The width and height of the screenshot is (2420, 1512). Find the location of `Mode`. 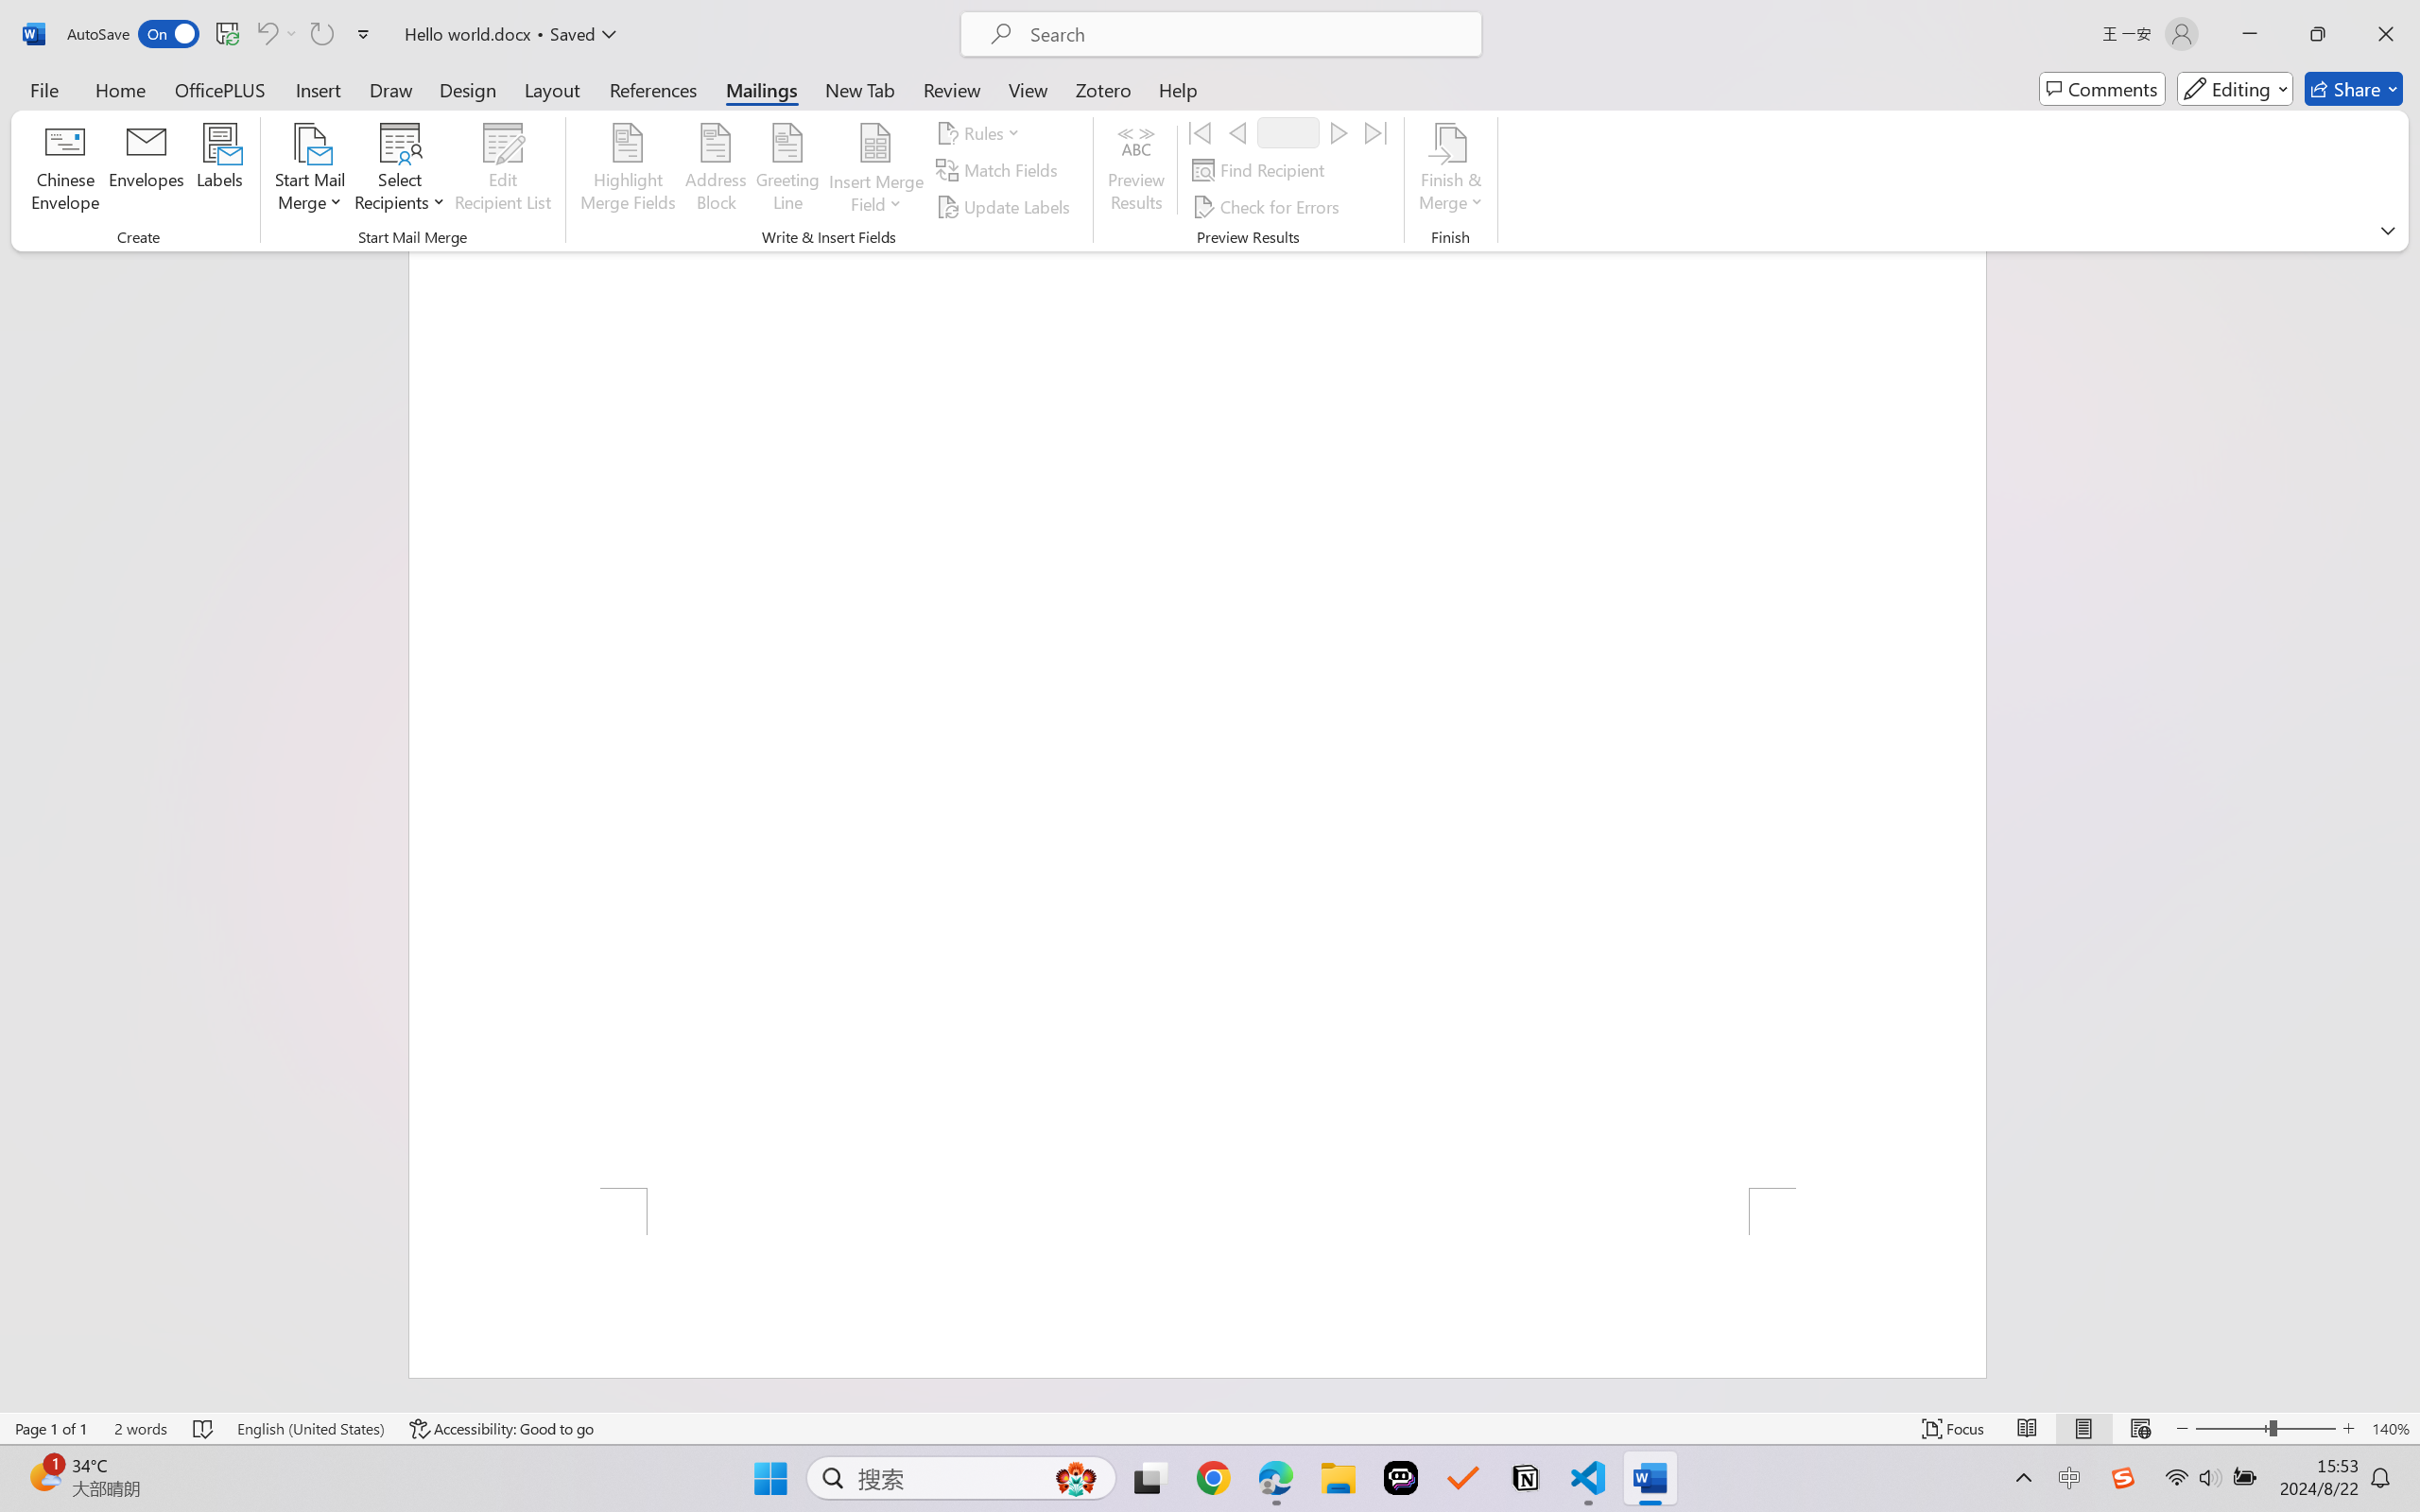

Mode is located at coordinates (2236, 89).